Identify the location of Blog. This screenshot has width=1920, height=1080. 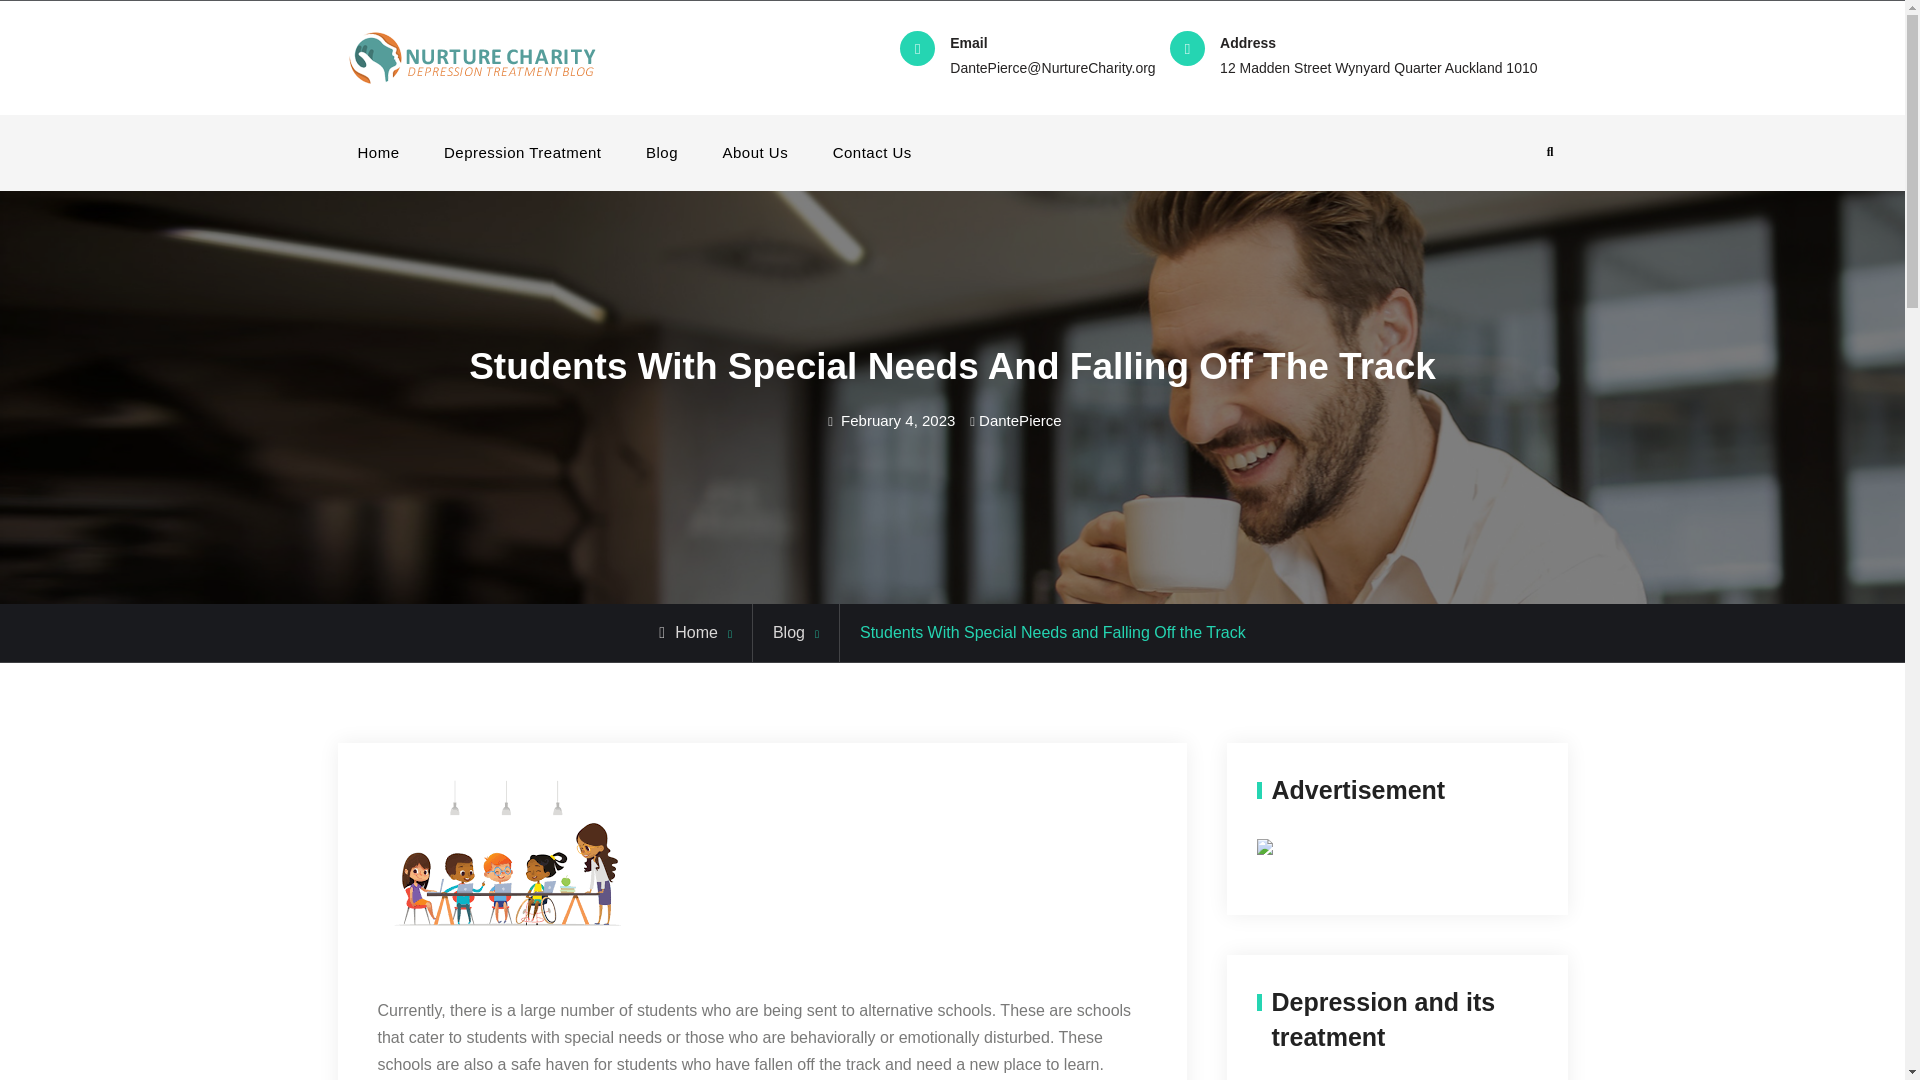
(788, 632).